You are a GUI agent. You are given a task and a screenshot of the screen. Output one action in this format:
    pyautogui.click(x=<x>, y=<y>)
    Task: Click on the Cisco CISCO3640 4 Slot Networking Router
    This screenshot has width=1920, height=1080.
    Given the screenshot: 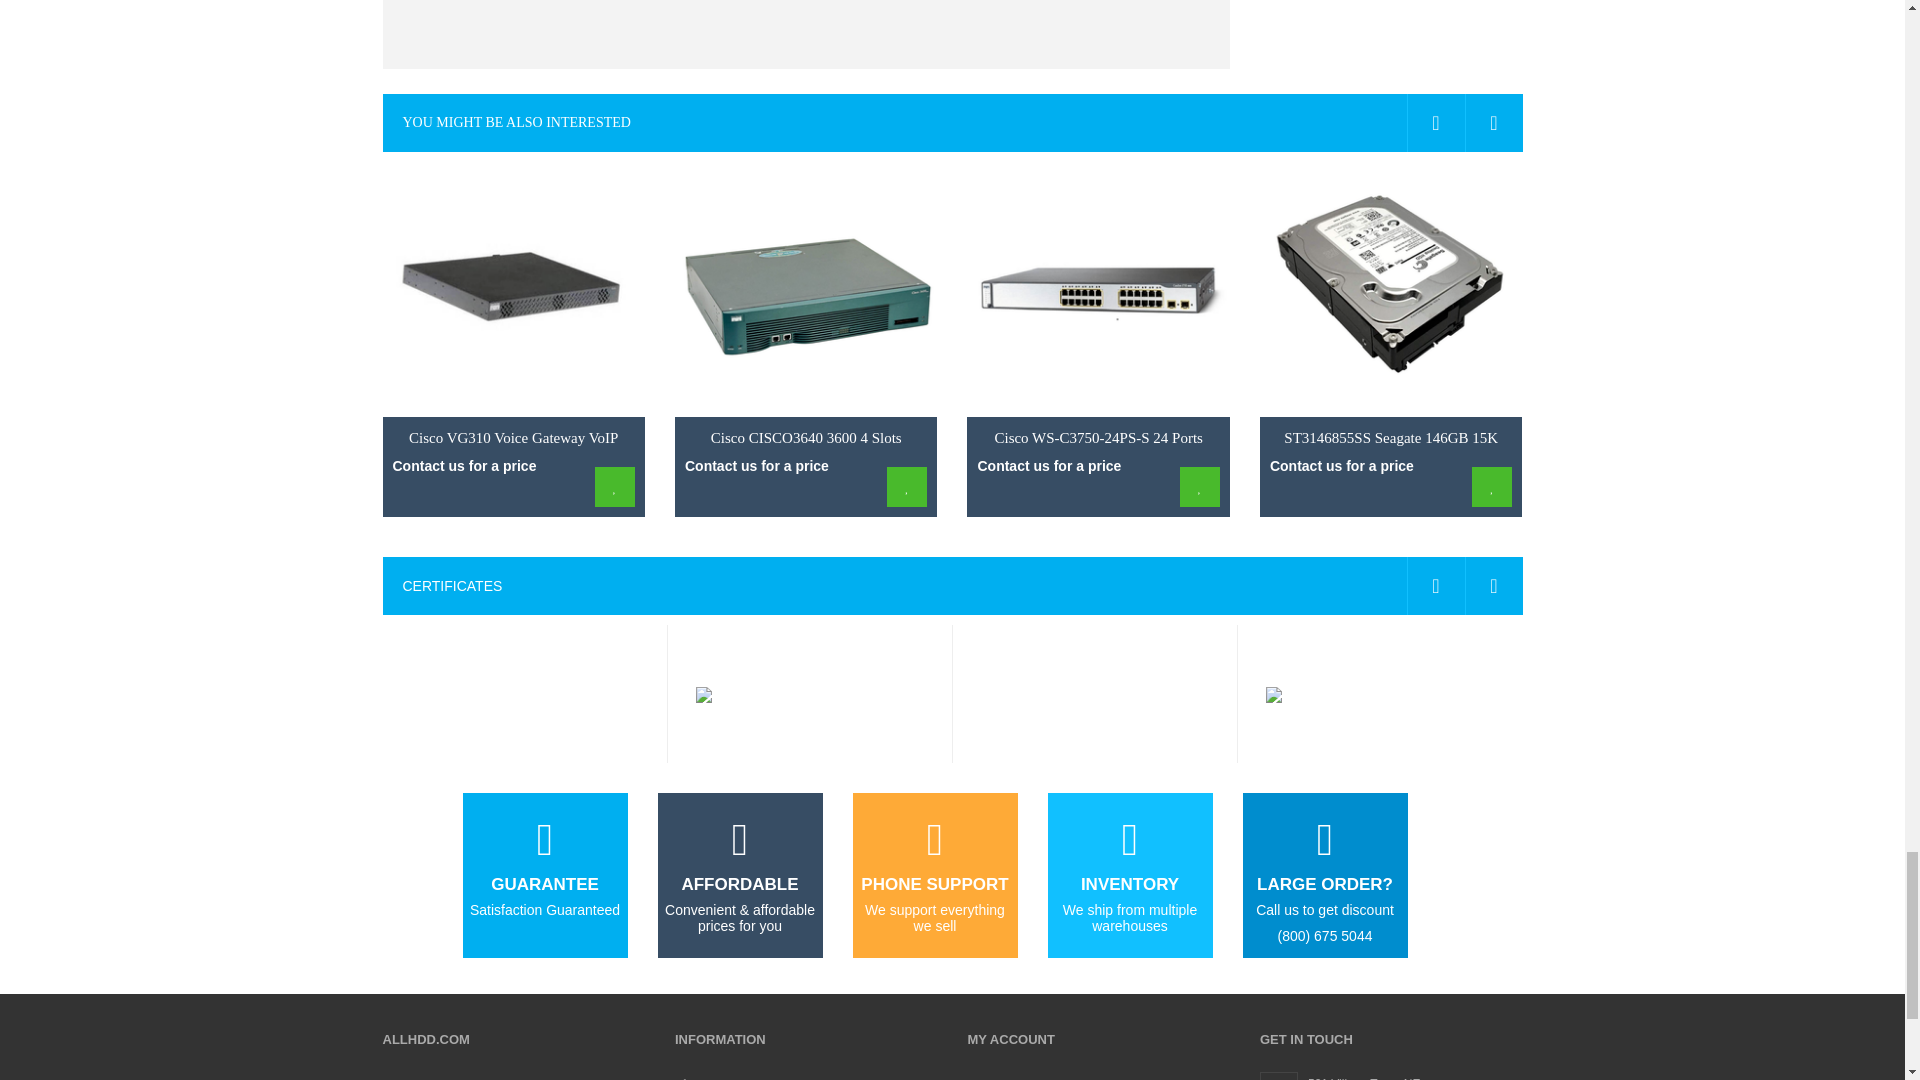 What is the action you would take?
    pyautogui.click(x=806, y=289)
    